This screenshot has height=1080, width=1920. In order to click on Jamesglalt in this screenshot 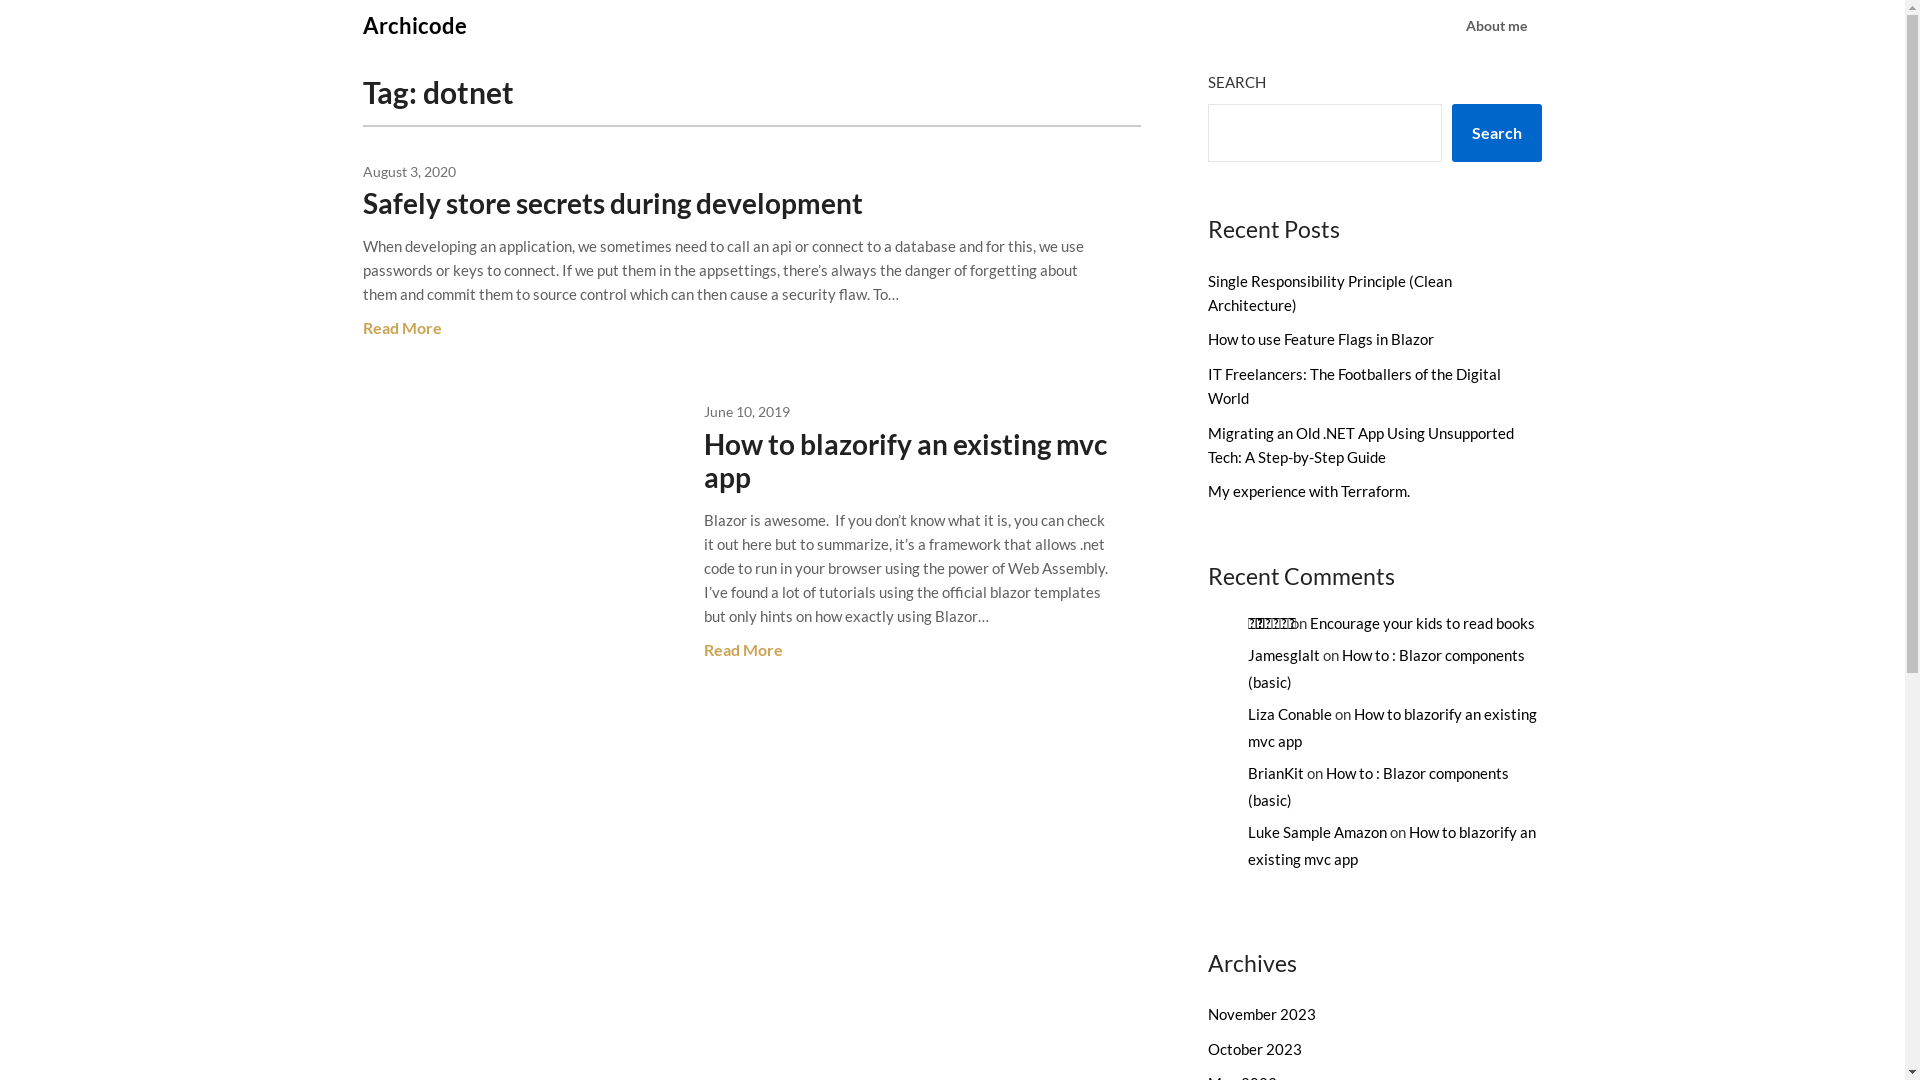, I will do `click(1284, 655)`.